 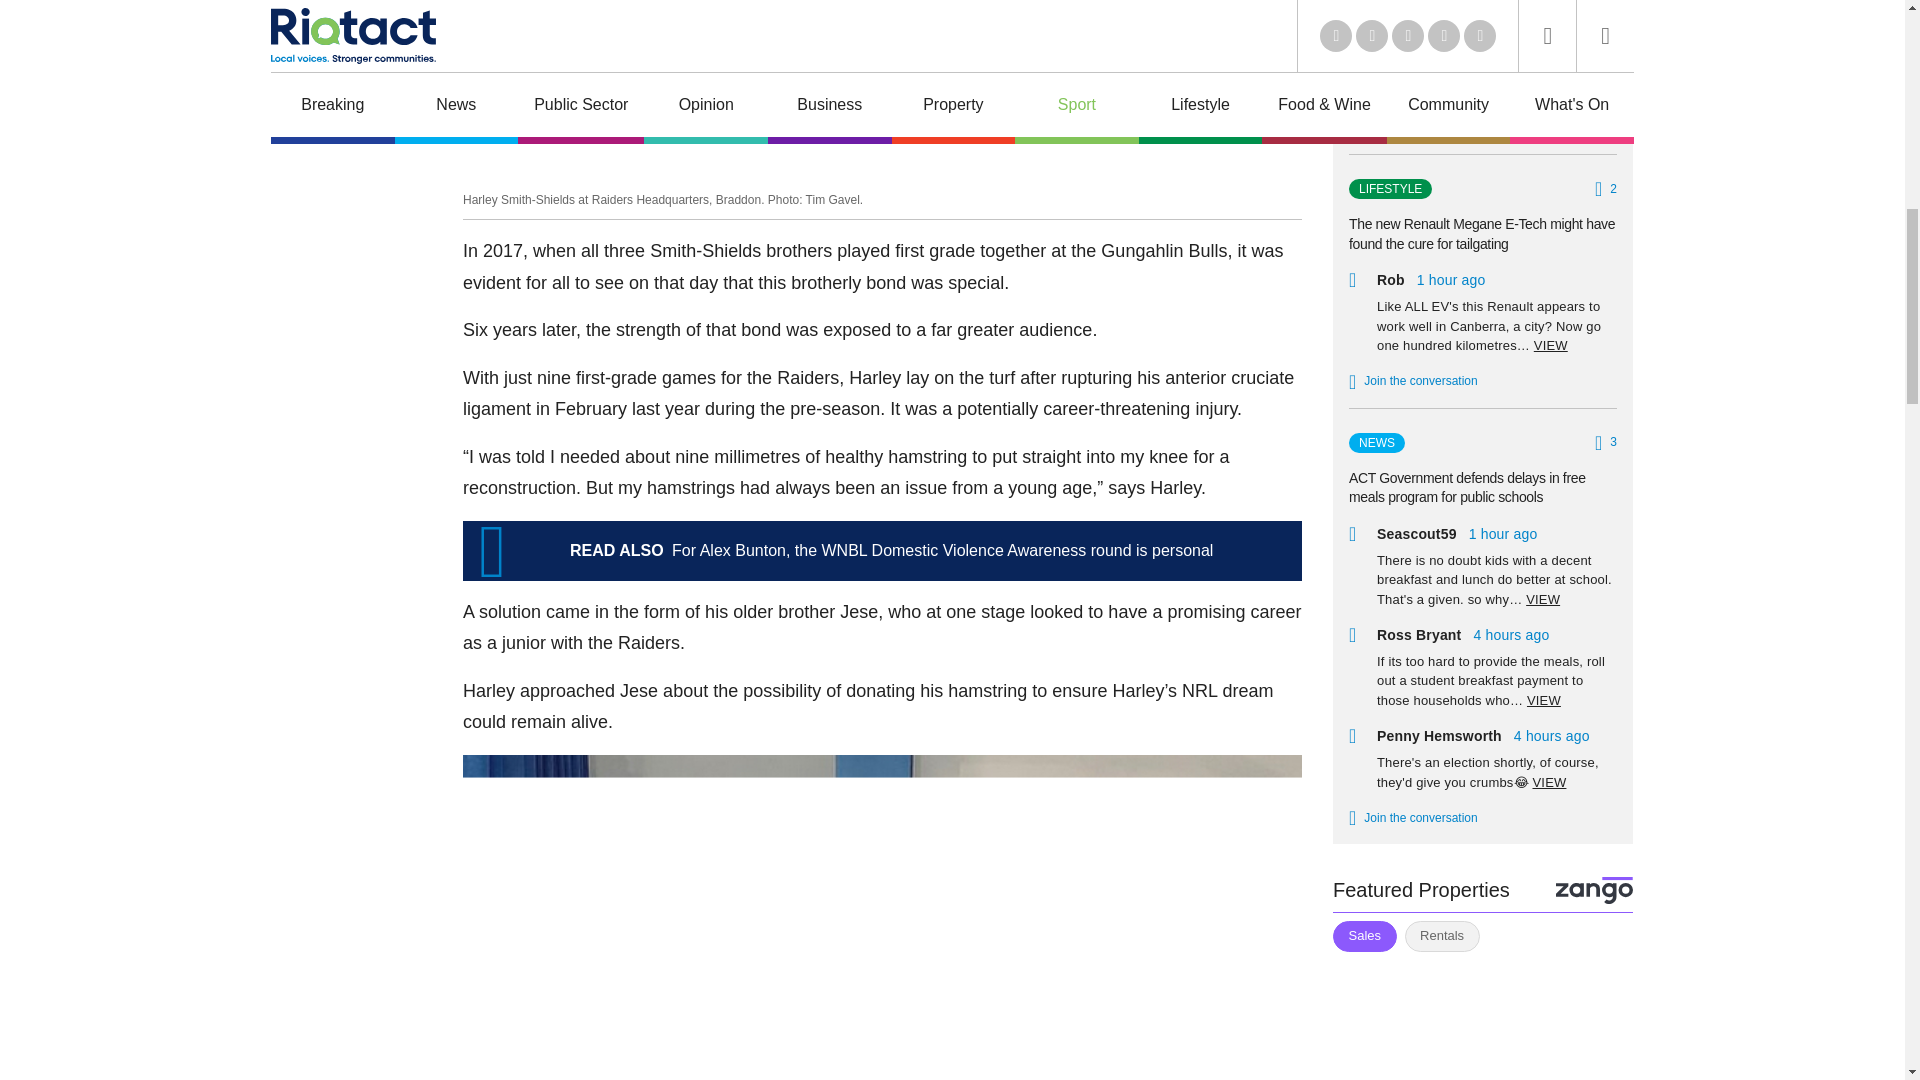 I want to click on Zango, so click(x=1594, y=890).